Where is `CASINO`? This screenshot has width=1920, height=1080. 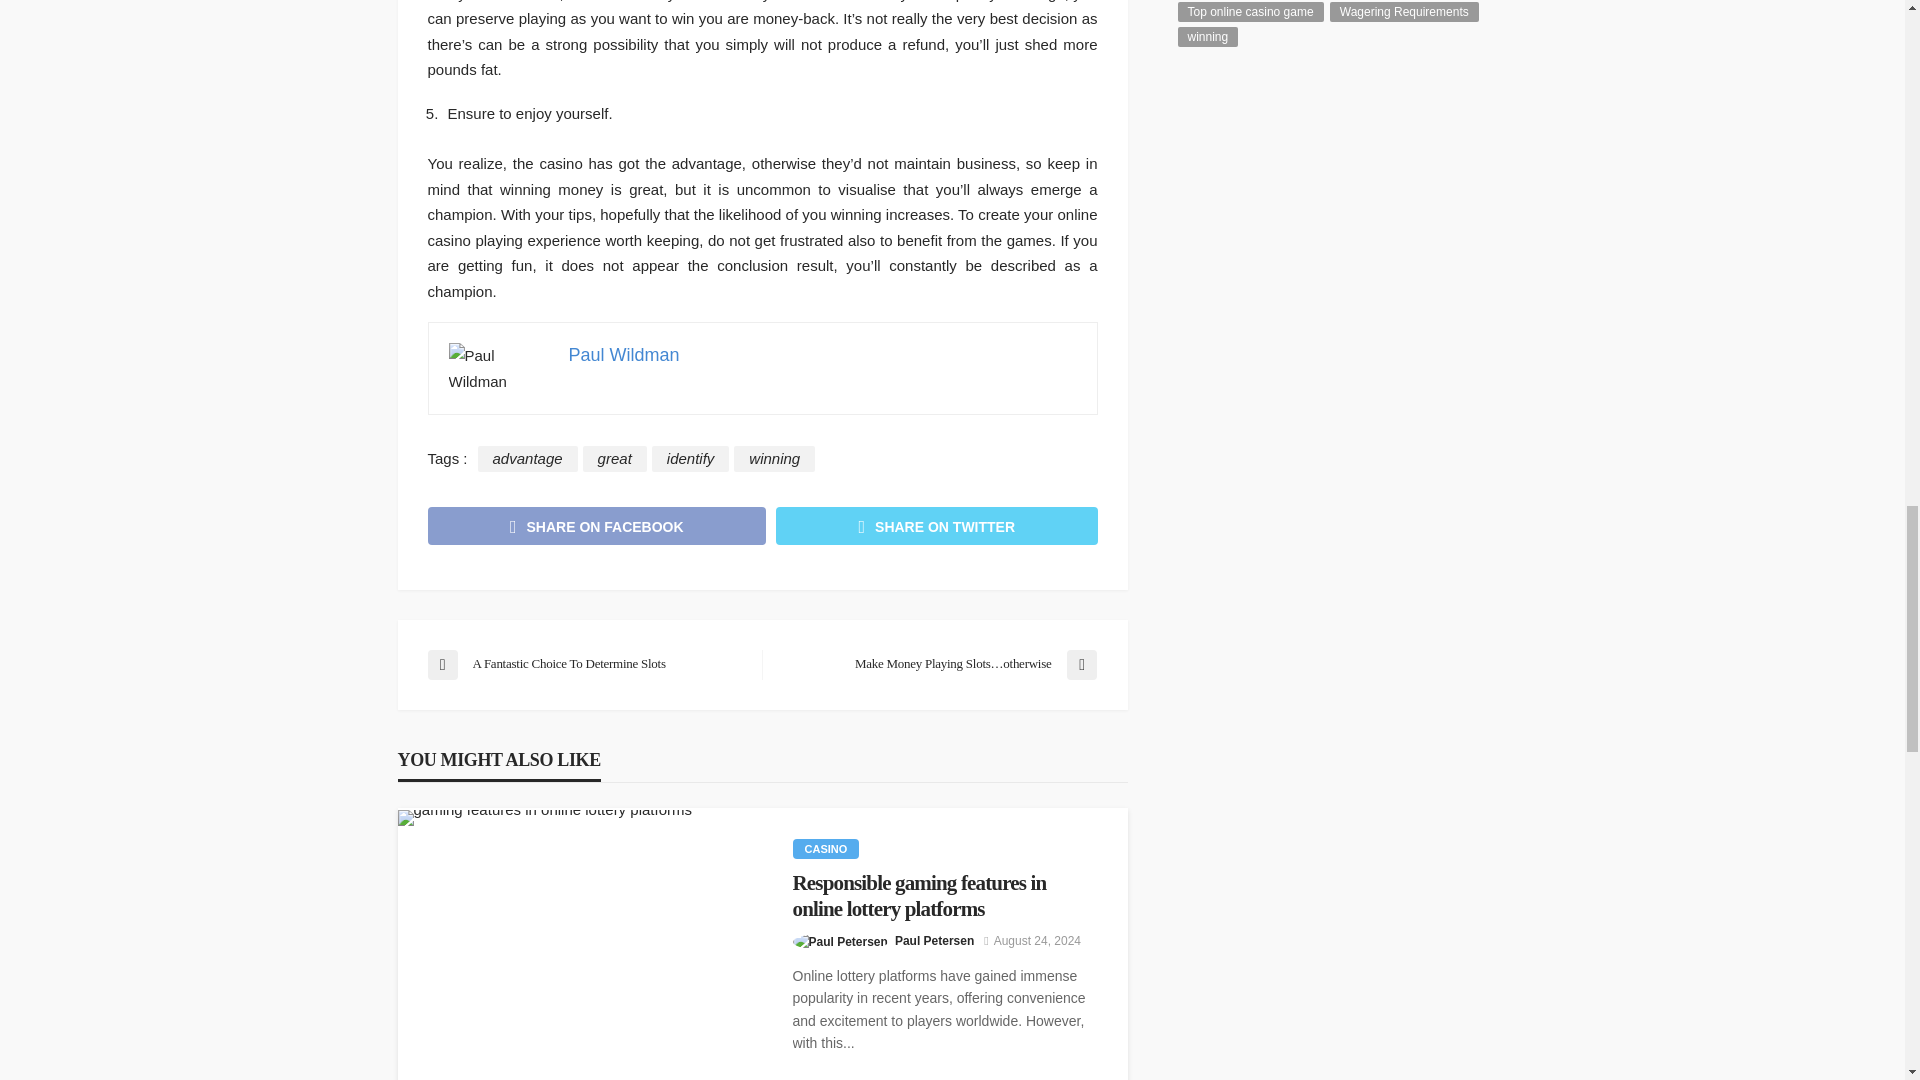 CASINO is located at coordinates (824, 848).